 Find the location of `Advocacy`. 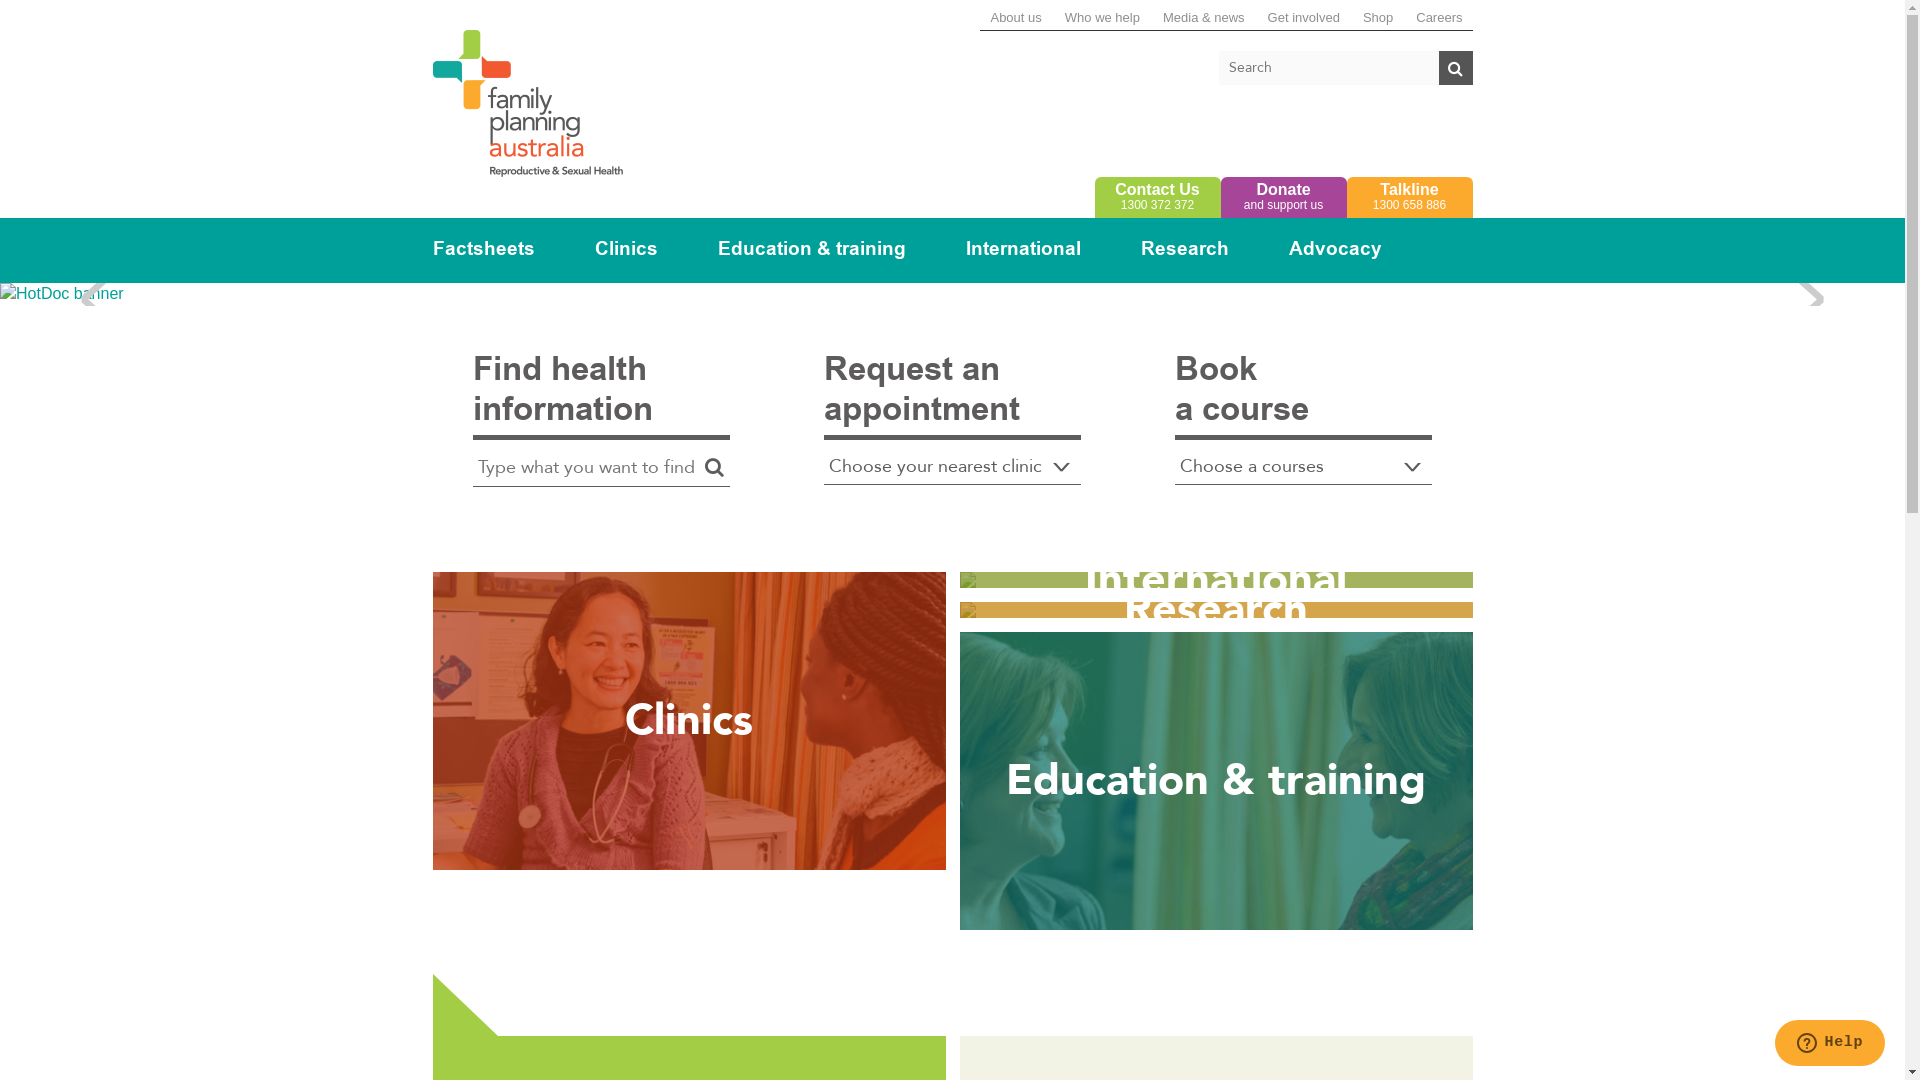

Advocacy is located at coordinates (1334, 250).